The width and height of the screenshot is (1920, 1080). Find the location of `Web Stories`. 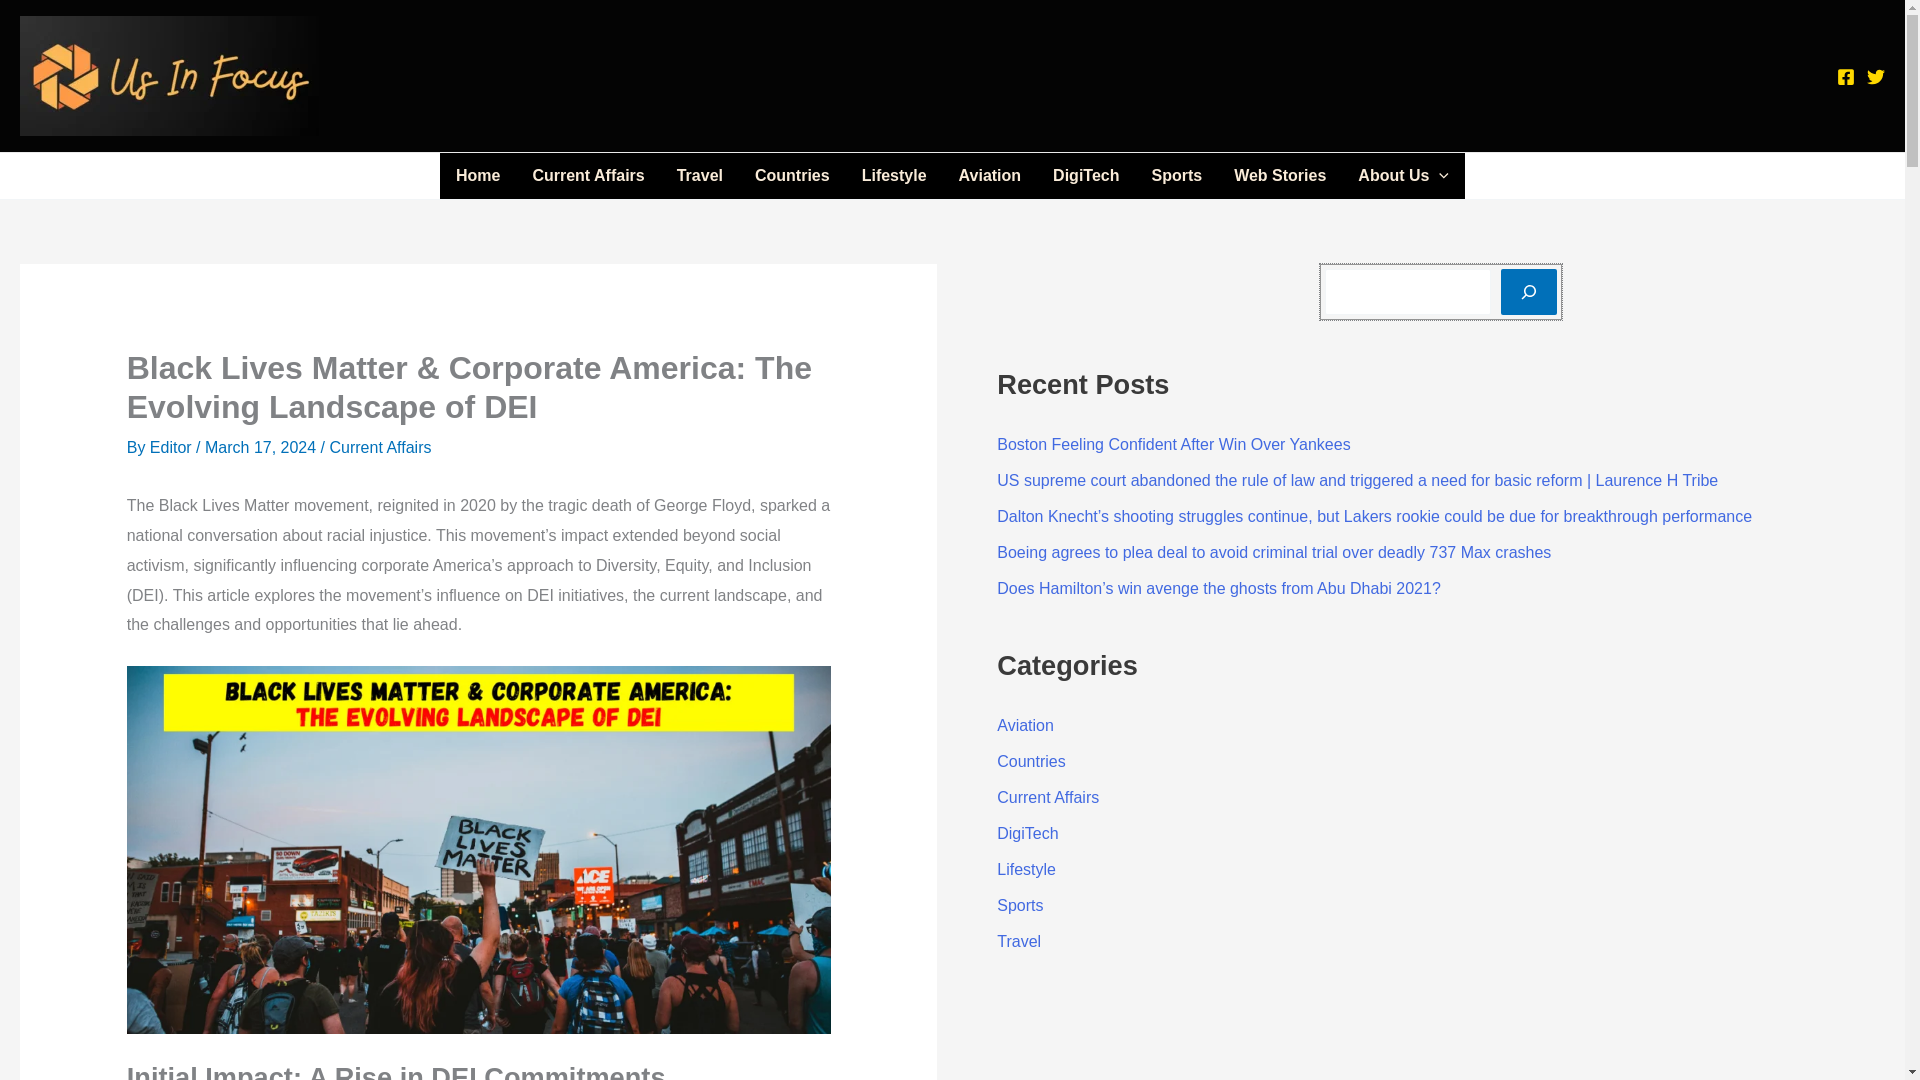

Web Stories is located at coordinates (1280, 176).